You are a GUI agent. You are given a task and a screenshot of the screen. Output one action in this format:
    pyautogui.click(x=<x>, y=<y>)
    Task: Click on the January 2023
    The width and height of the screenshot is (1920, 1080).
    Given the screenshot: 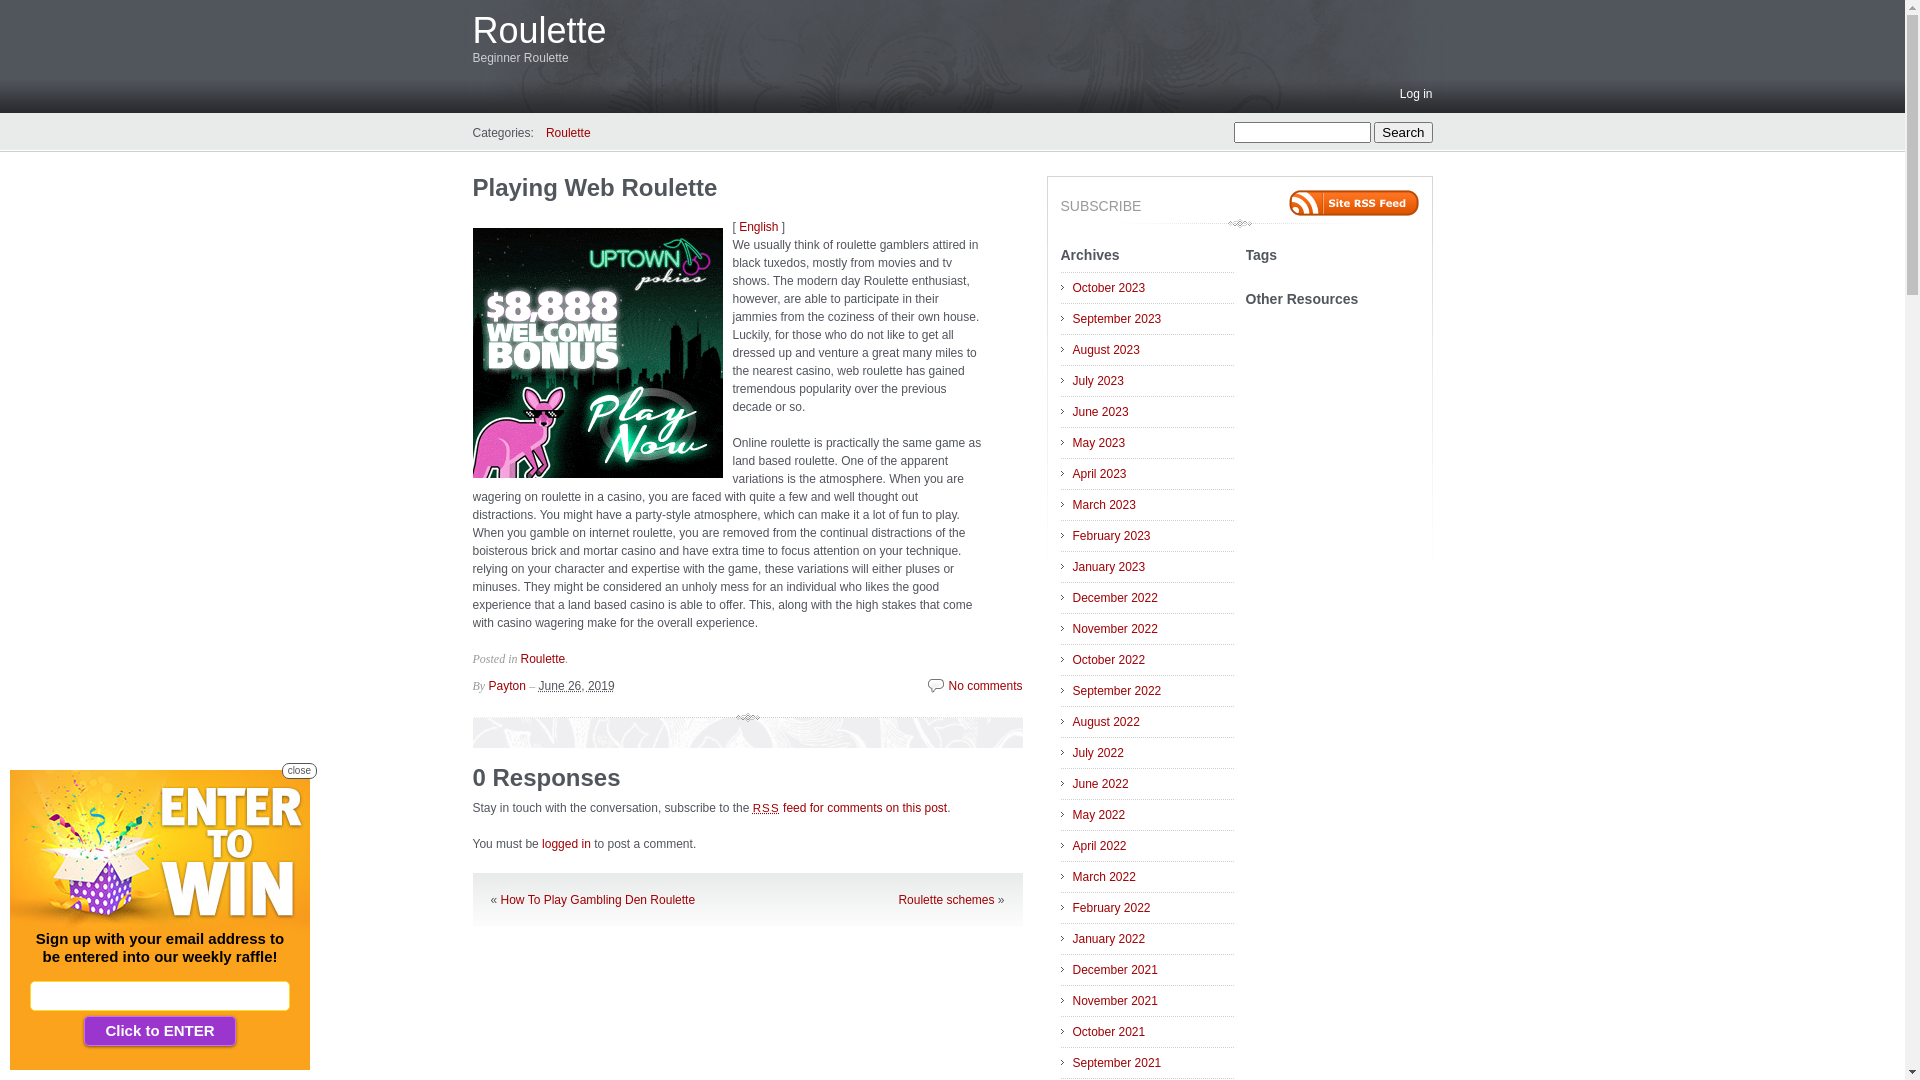 What is the action you would take?
    pyautogui.click(x=1152, y=567)
    